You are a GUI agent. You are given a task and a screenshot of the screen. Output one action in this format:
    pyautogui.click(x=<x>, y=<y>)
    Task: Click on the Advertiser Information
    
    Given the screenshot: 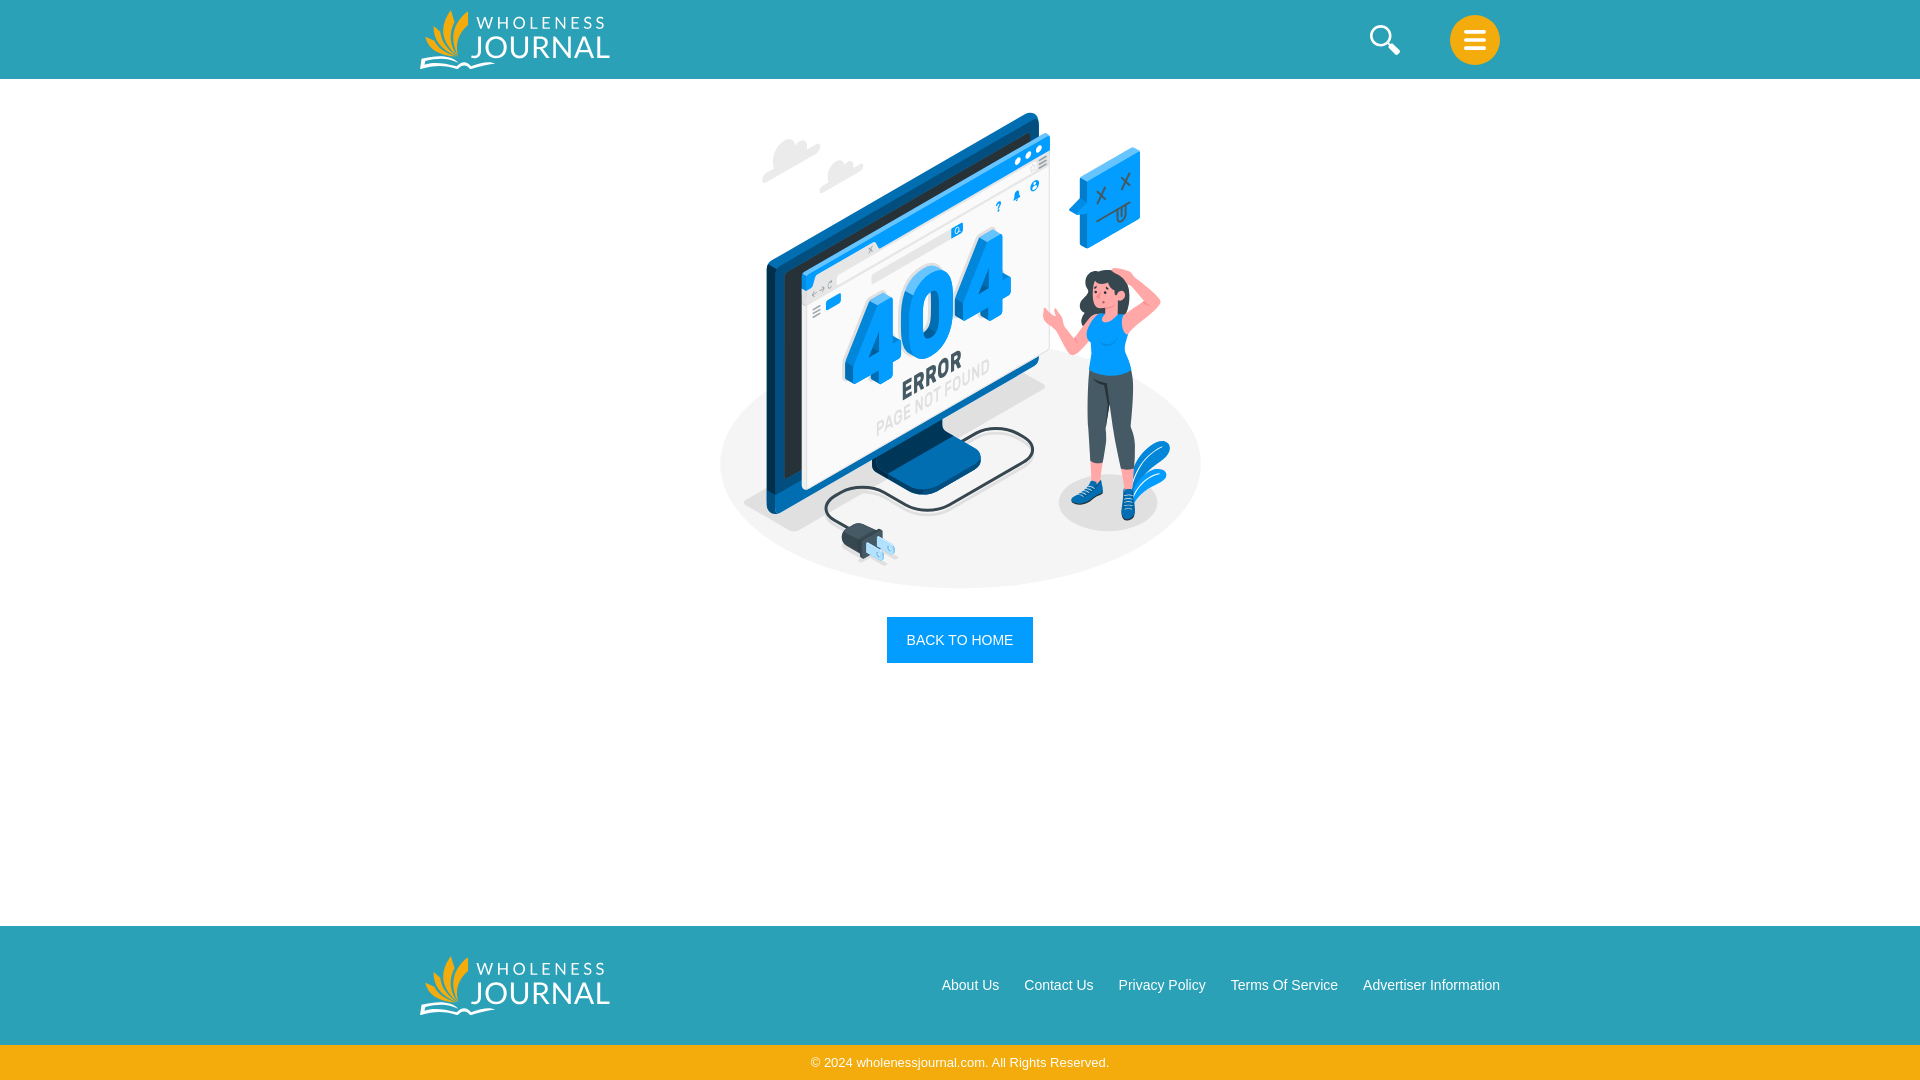 What is the action you would take?
    pyautogui.click(x=1431, y=984)
    